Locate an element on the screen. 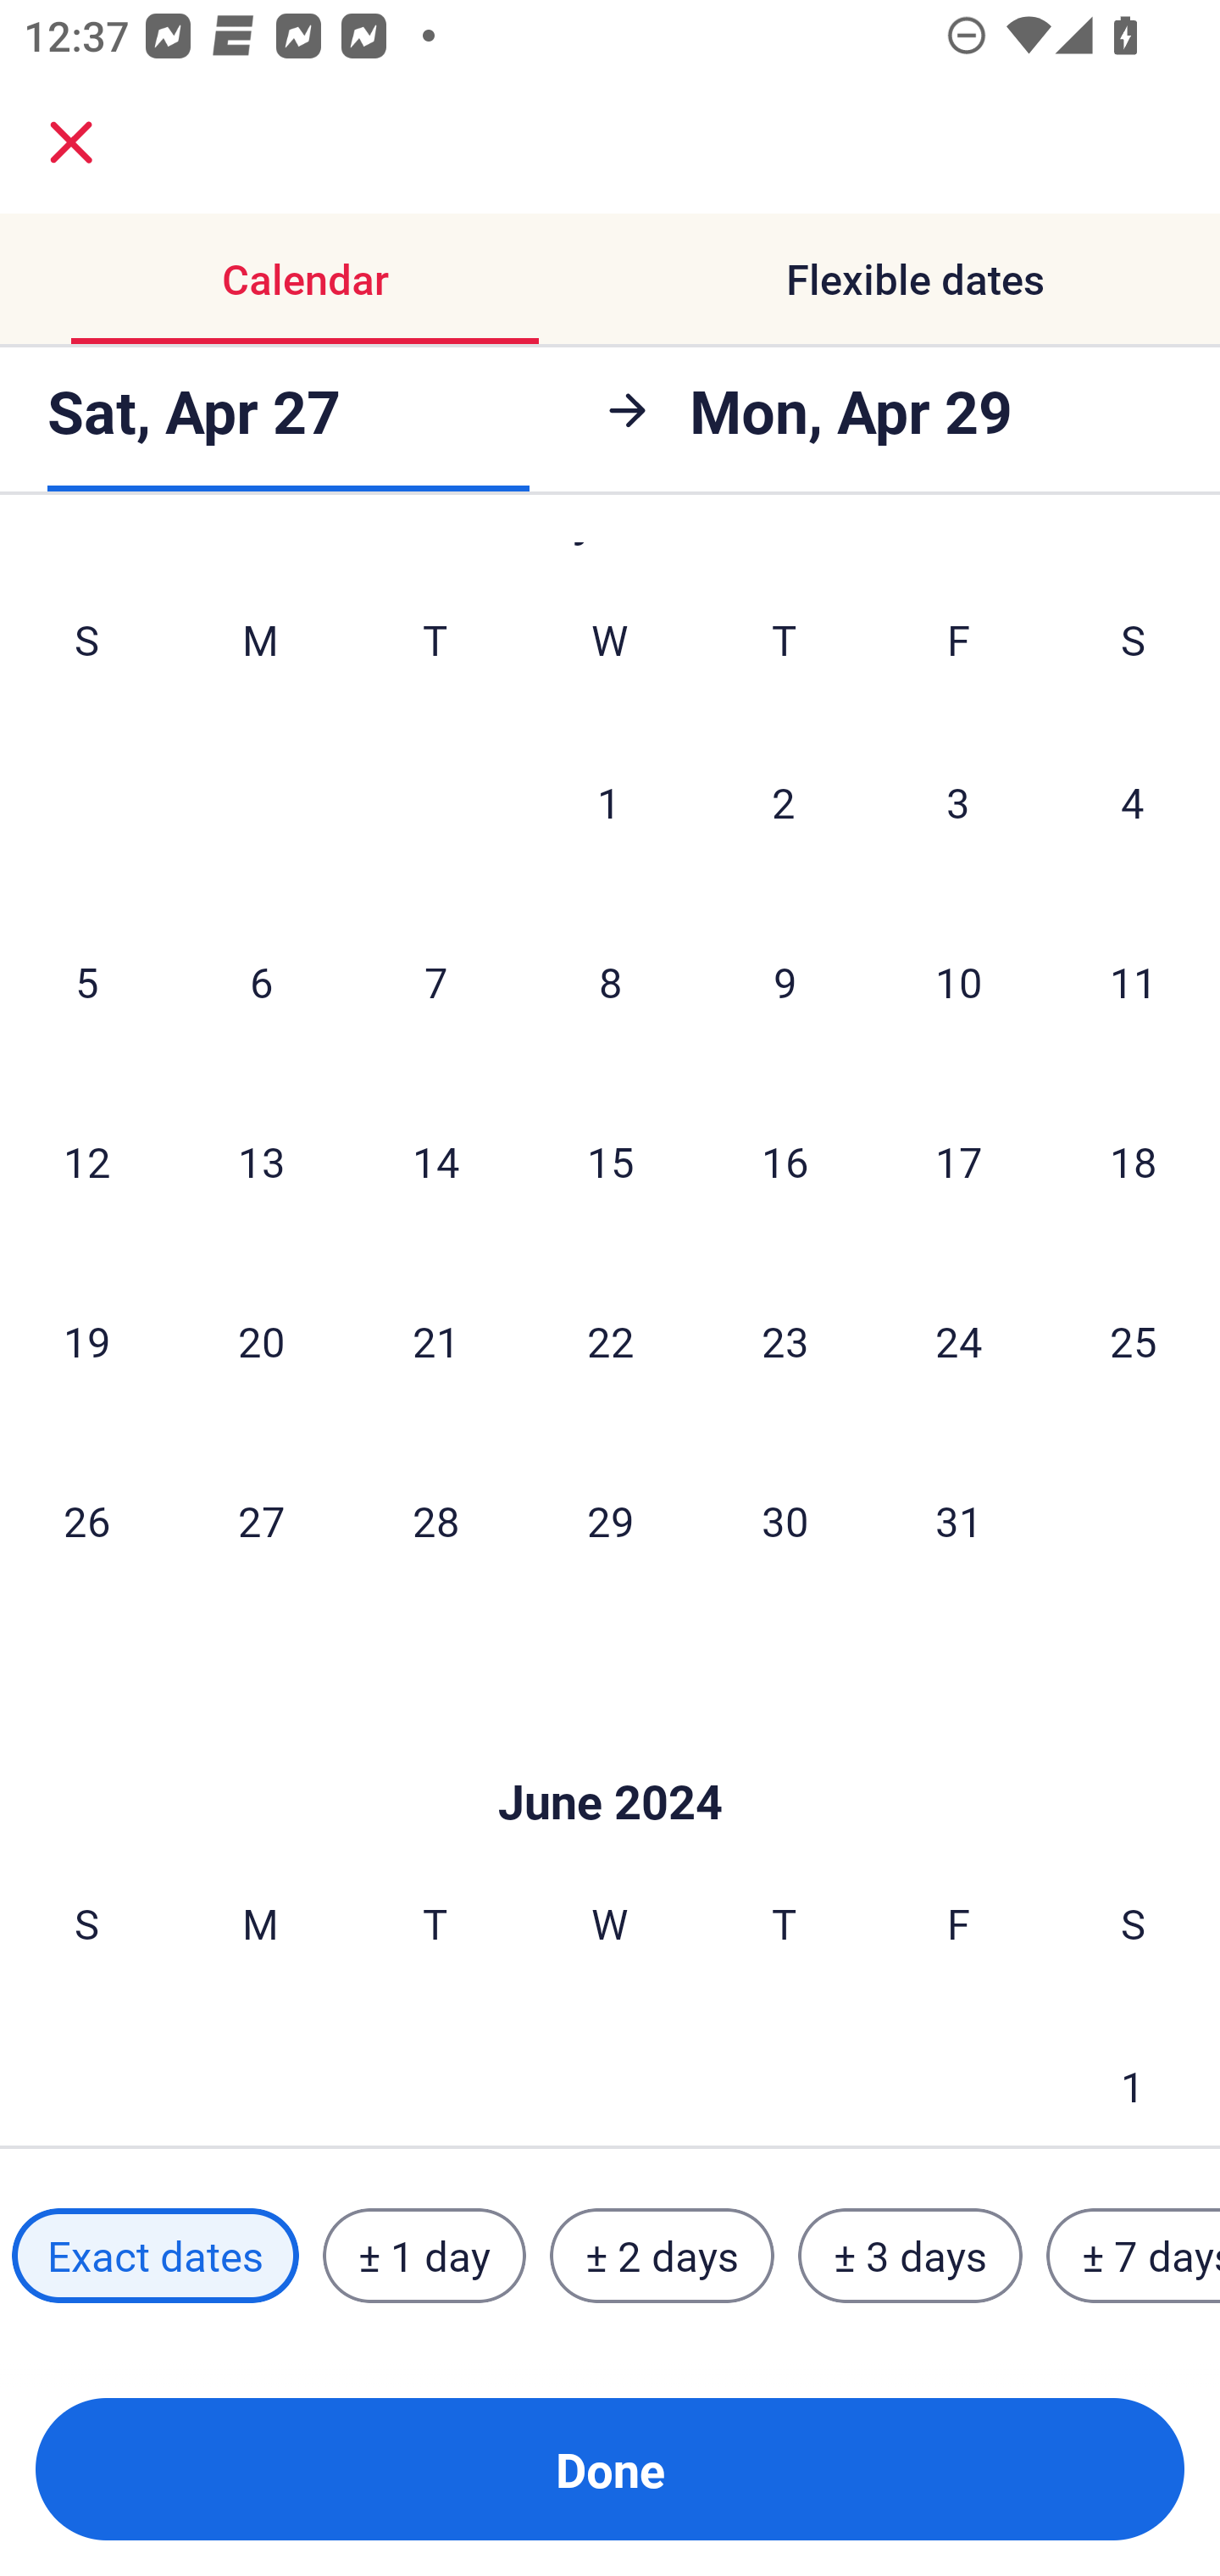 The height and width of the screenshot is (2576, 1220). Exact dates is located at coordinates (155, 2255).